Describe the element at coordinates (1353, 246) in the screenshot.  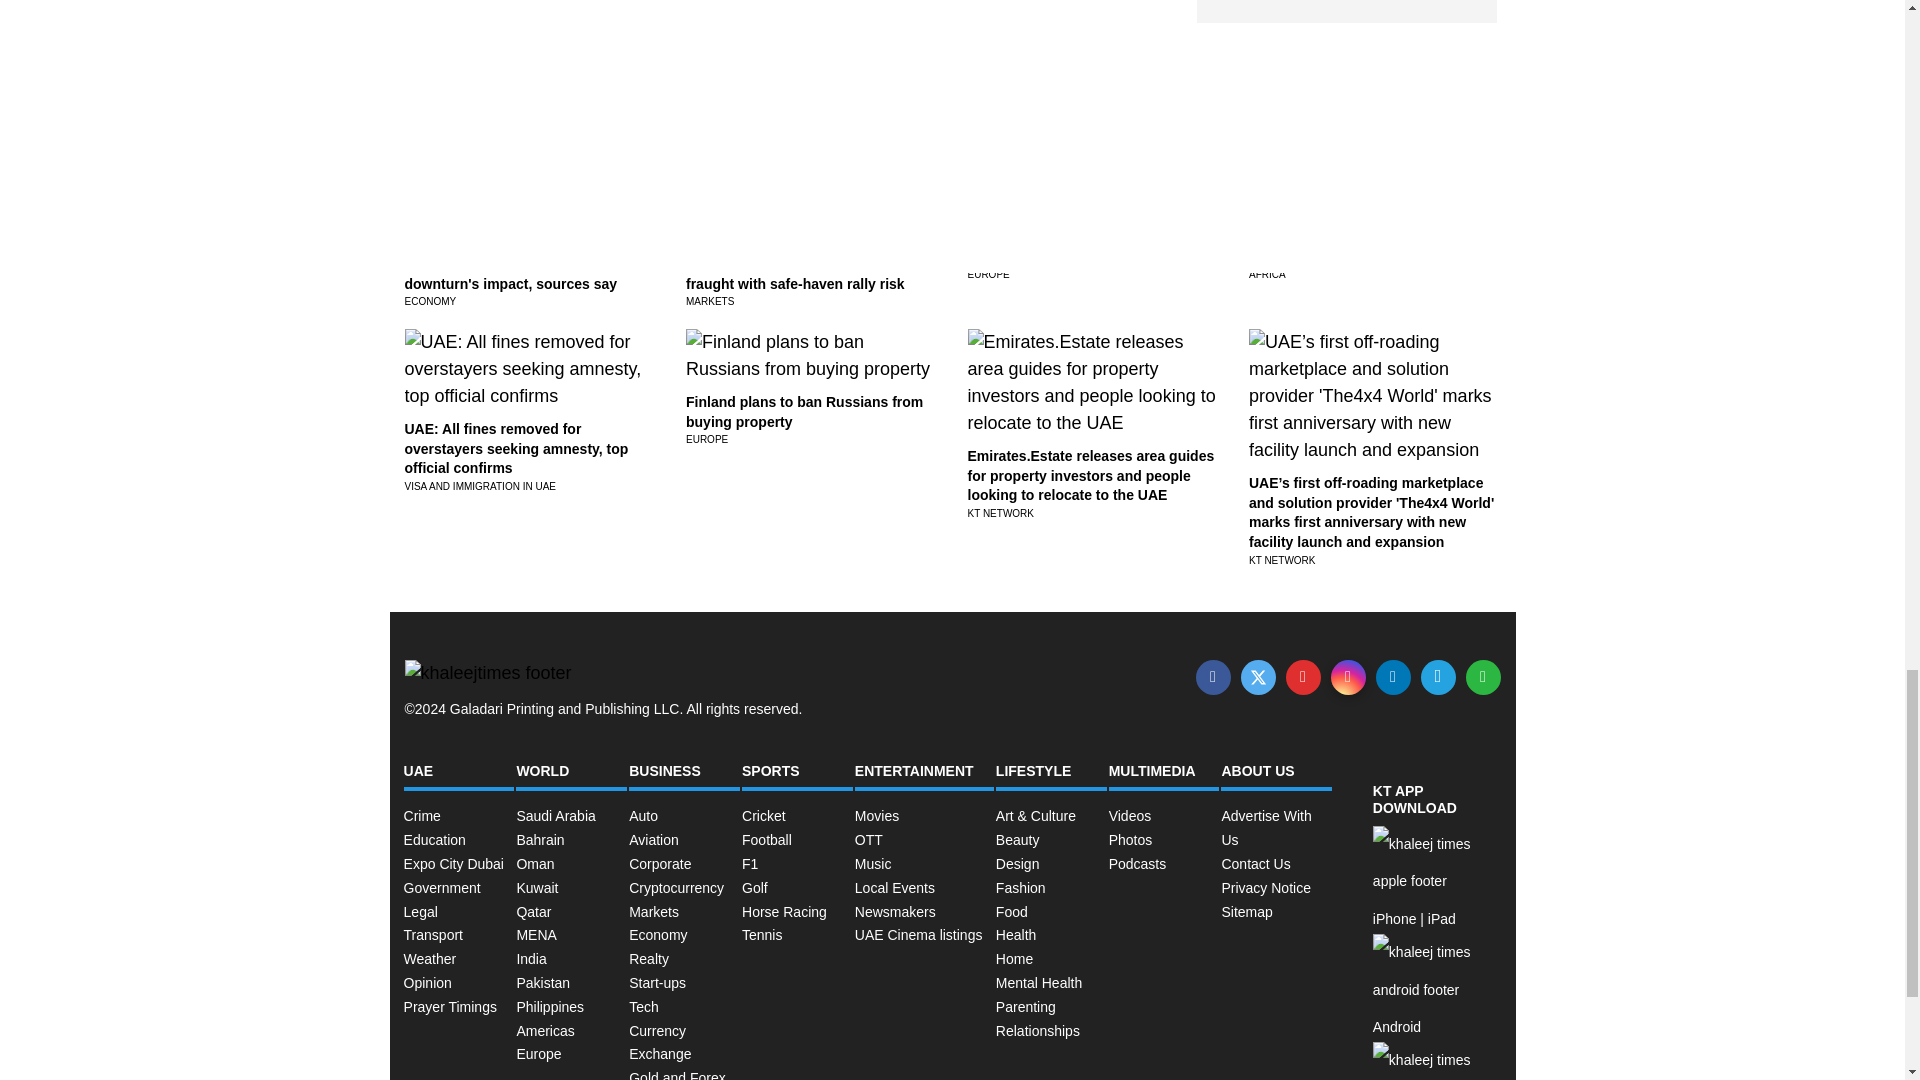
I see `Nigeria charges protesters with treason, inciting military` at that location.